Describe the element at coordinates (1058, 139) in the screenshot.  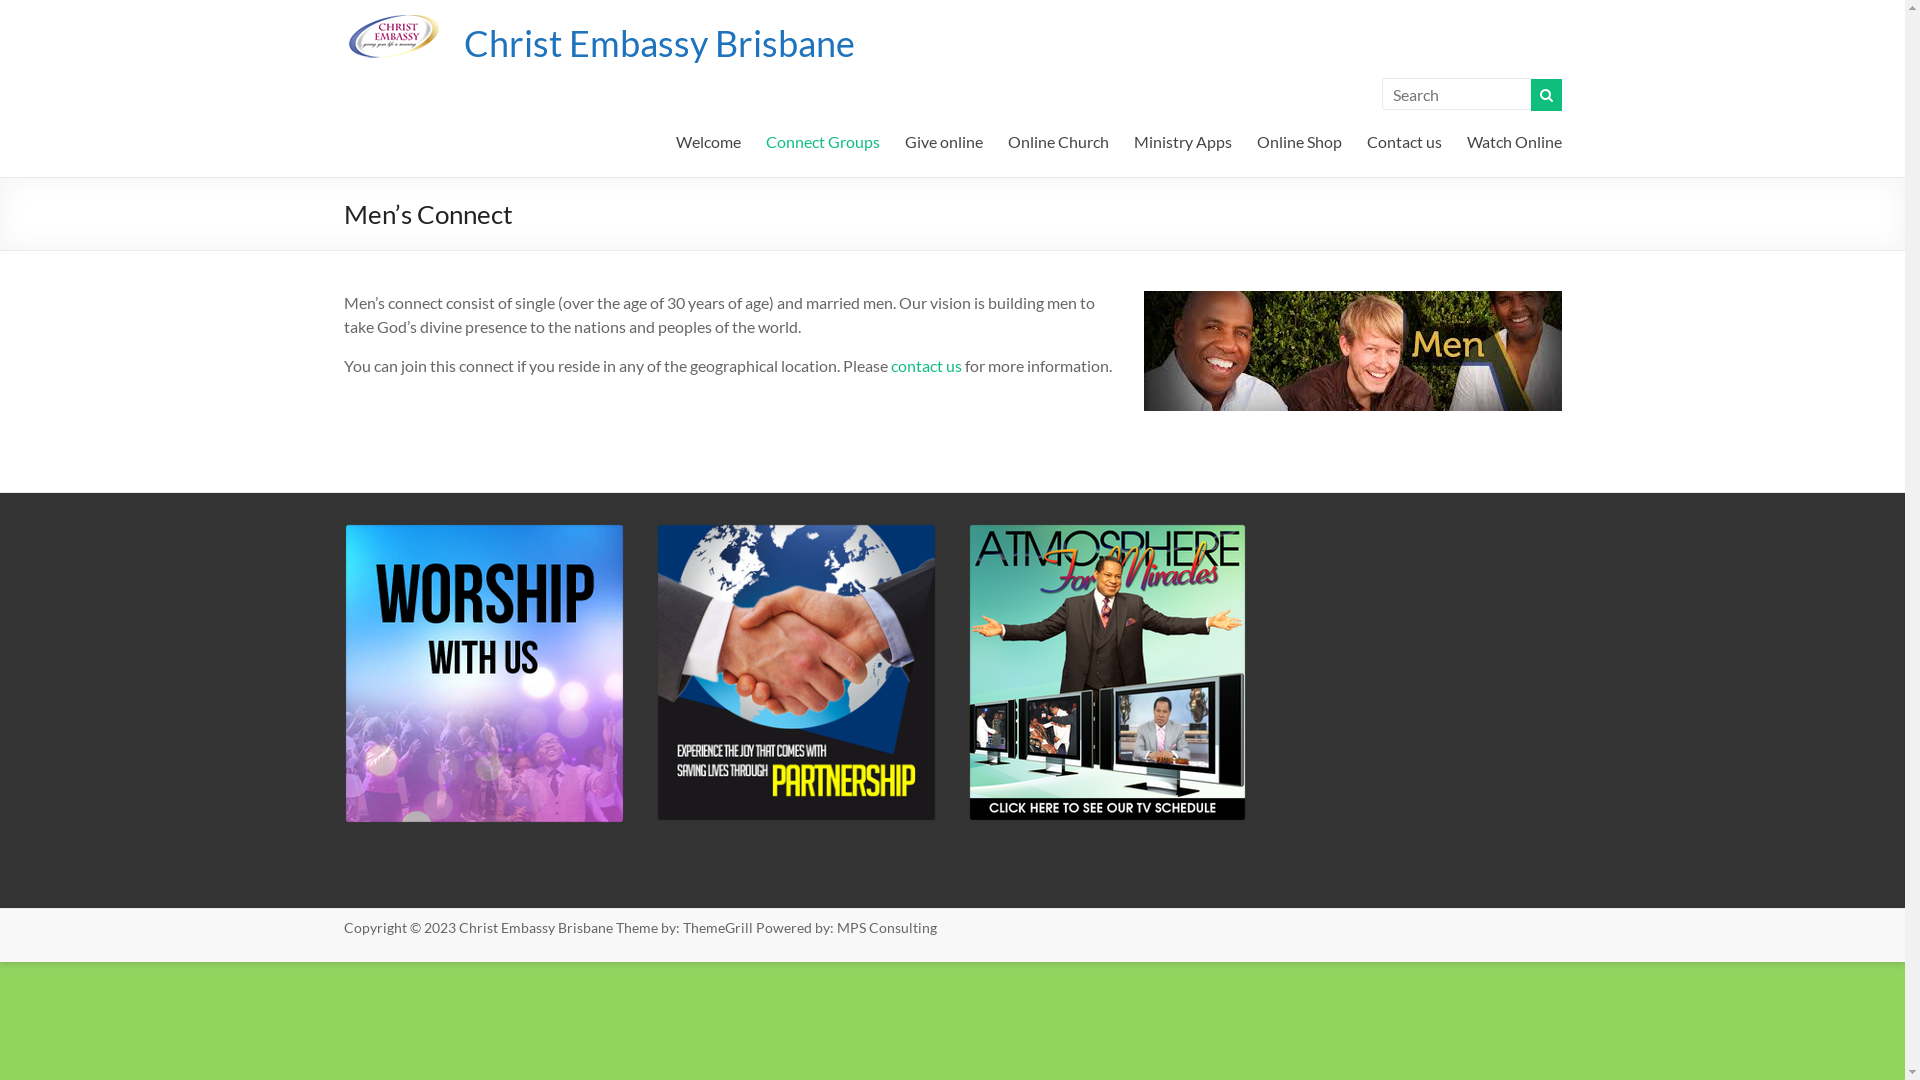
I see `Online Church` at that location.